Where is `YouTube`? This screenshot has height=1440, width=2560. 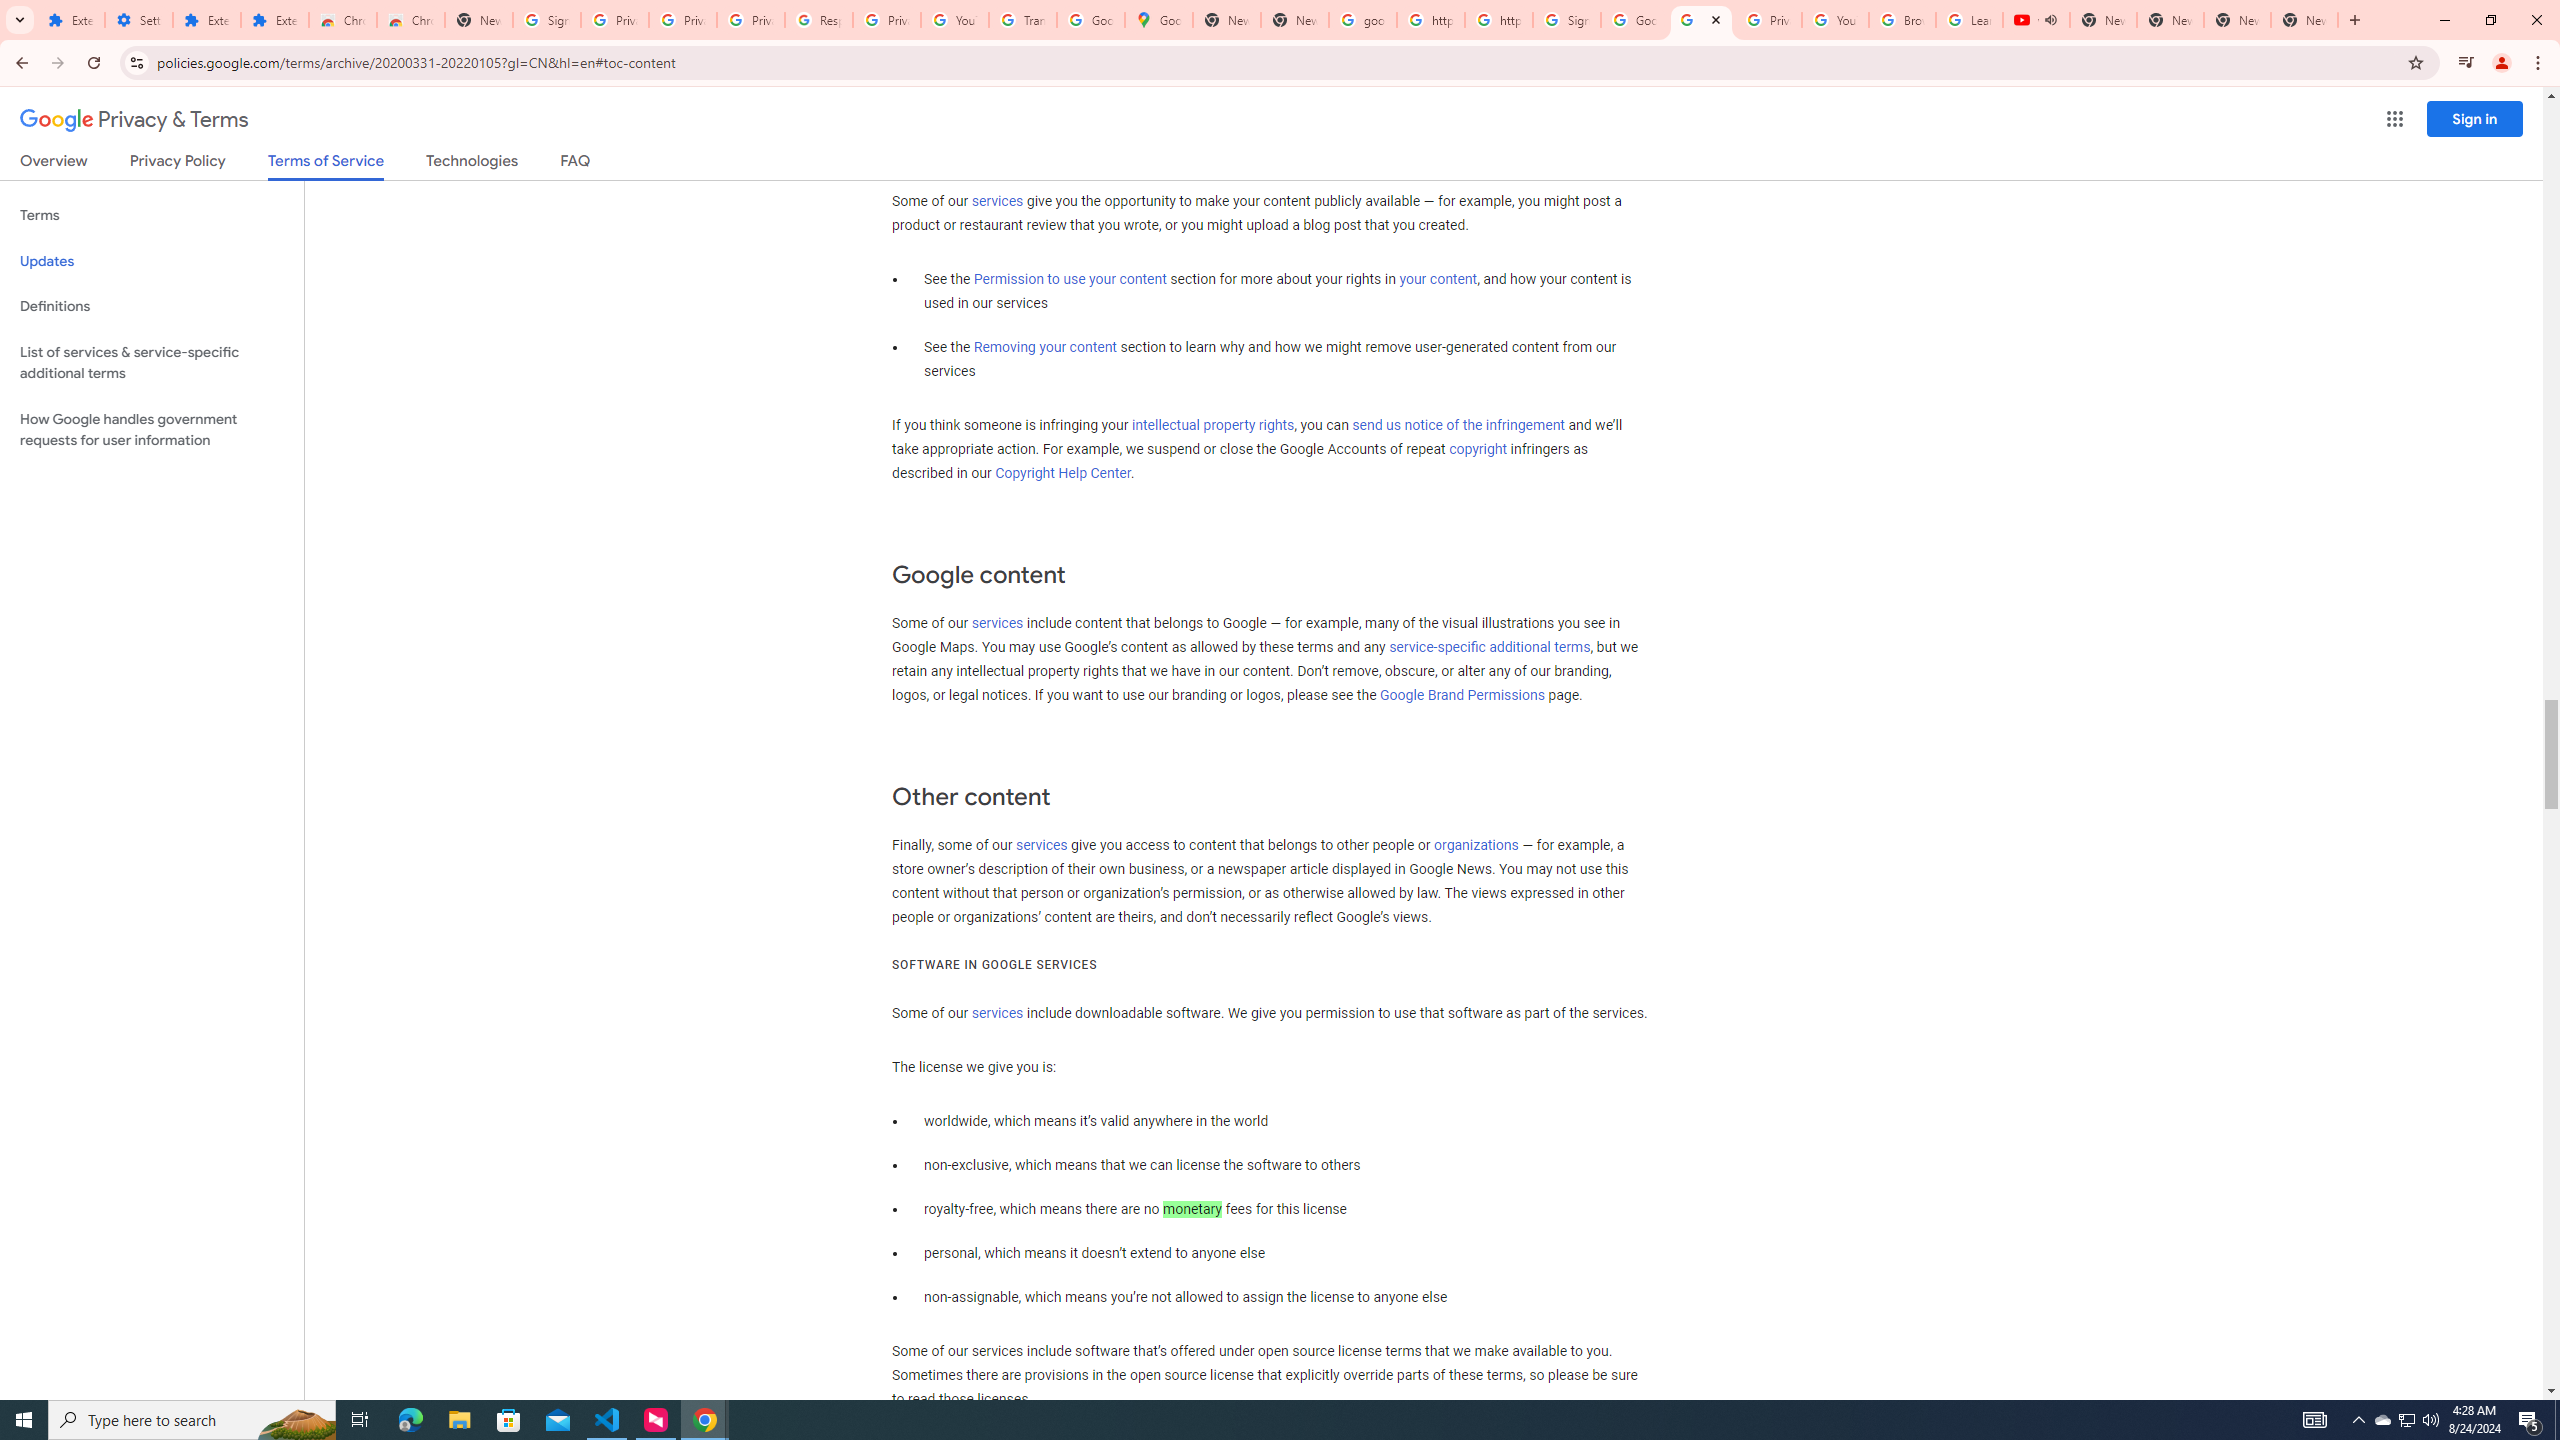
YouTube is located at coordinates (1836, 20).